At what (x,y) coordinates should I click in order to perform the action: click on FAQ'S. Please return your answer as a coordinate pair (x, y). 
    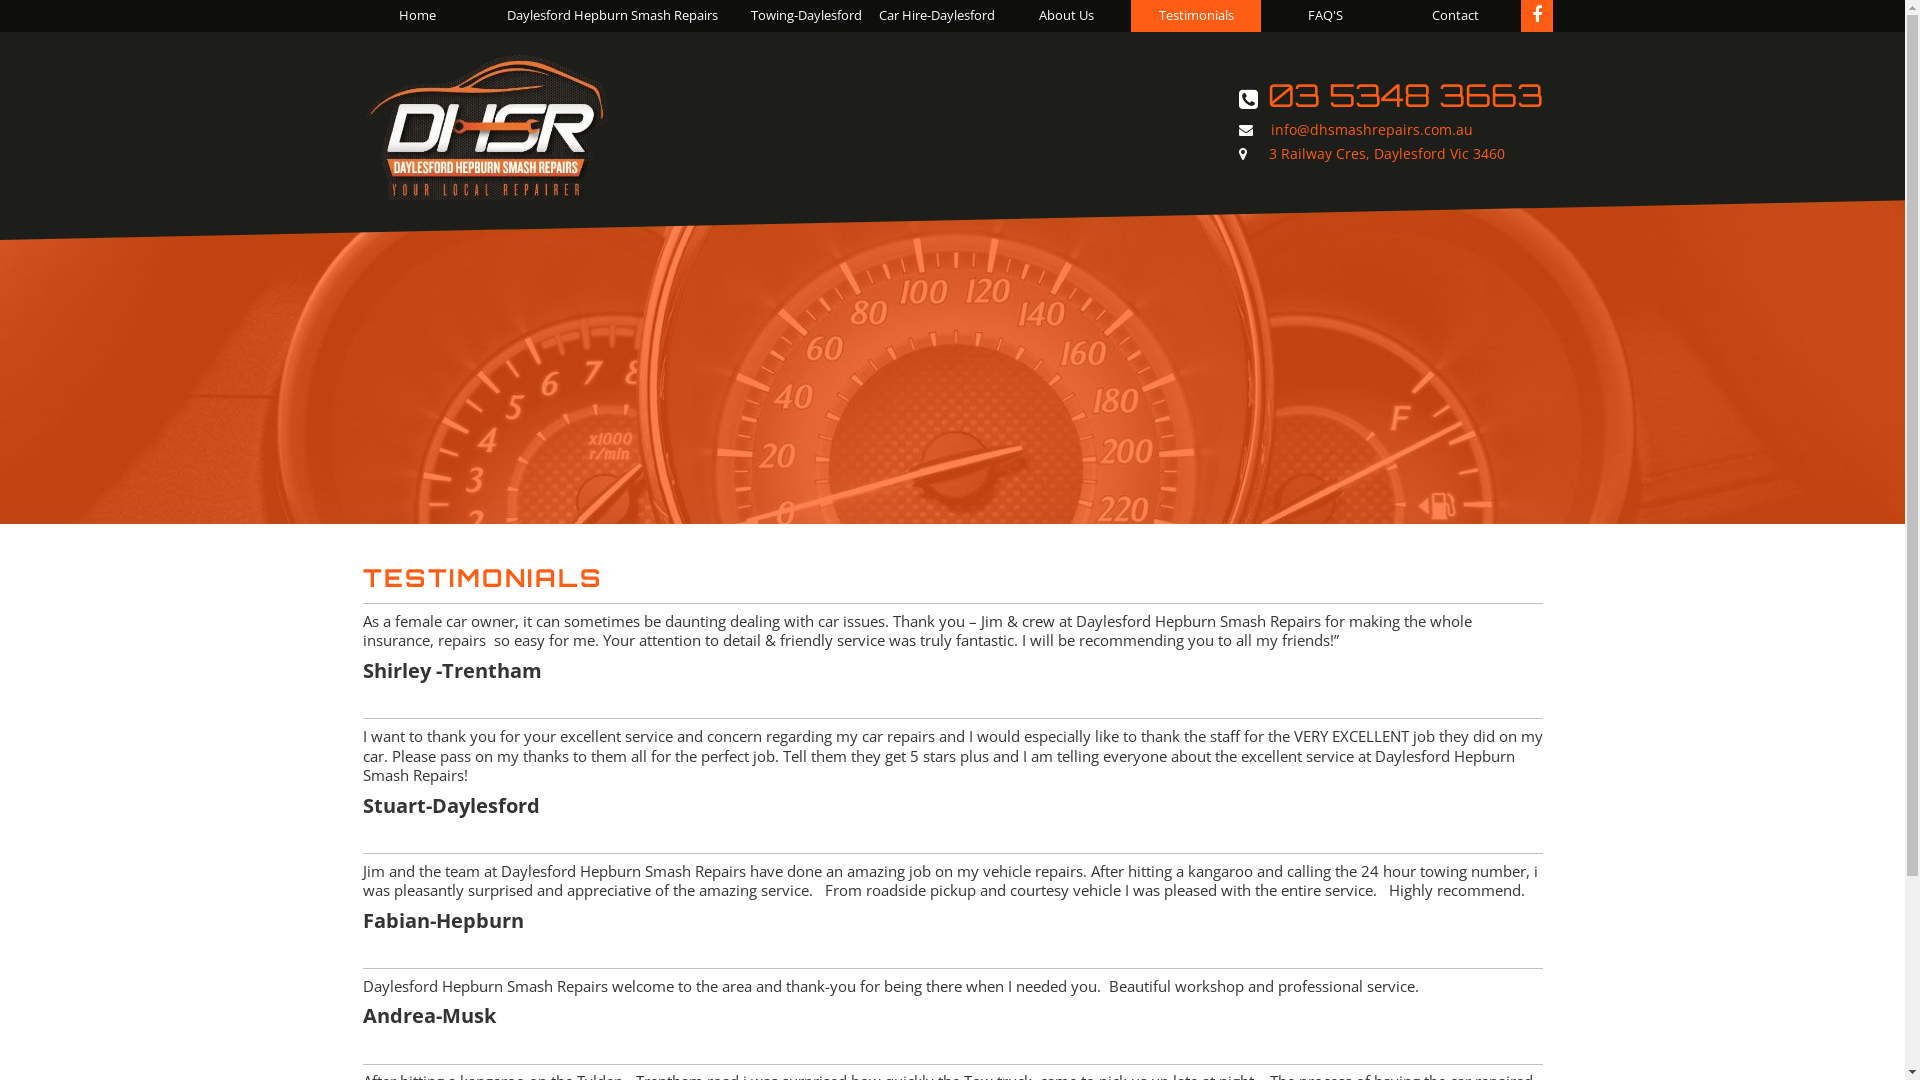
    Looking at the image, I should click on (1326, 16).